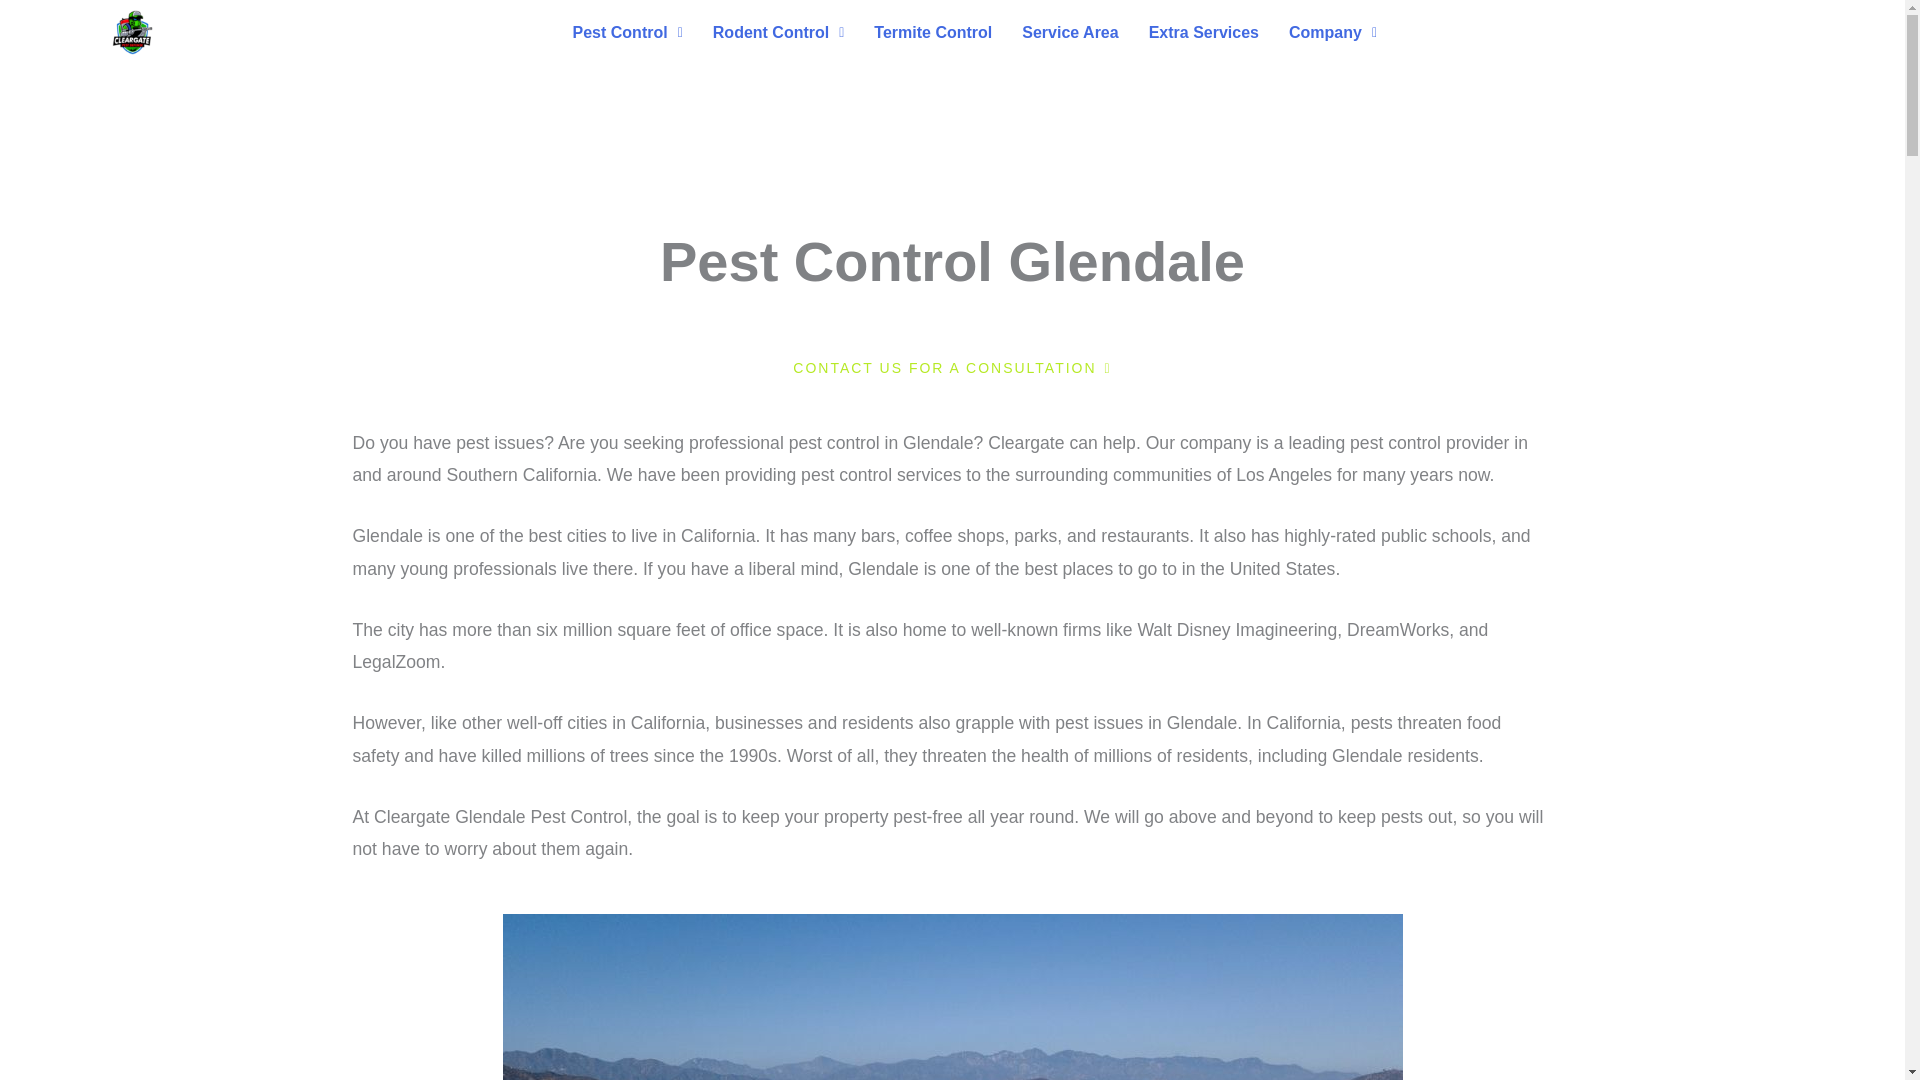 The width and height of the screenshot is (1920, 1080). What do you see at coordinates (1333, 32) in the screenshot?
I see `Company` at bounding box center [1333, 32].